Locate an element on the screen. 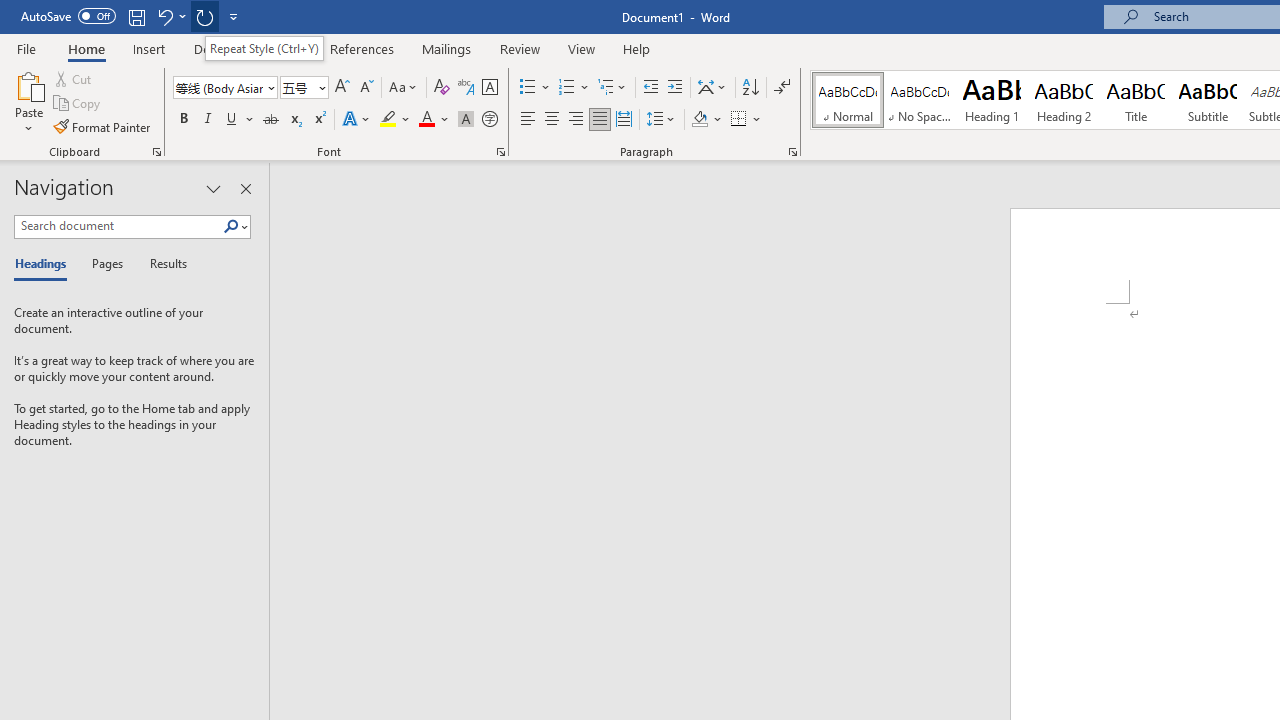 The image size is (1280, 720). Results is located at coordinates (162, 264).